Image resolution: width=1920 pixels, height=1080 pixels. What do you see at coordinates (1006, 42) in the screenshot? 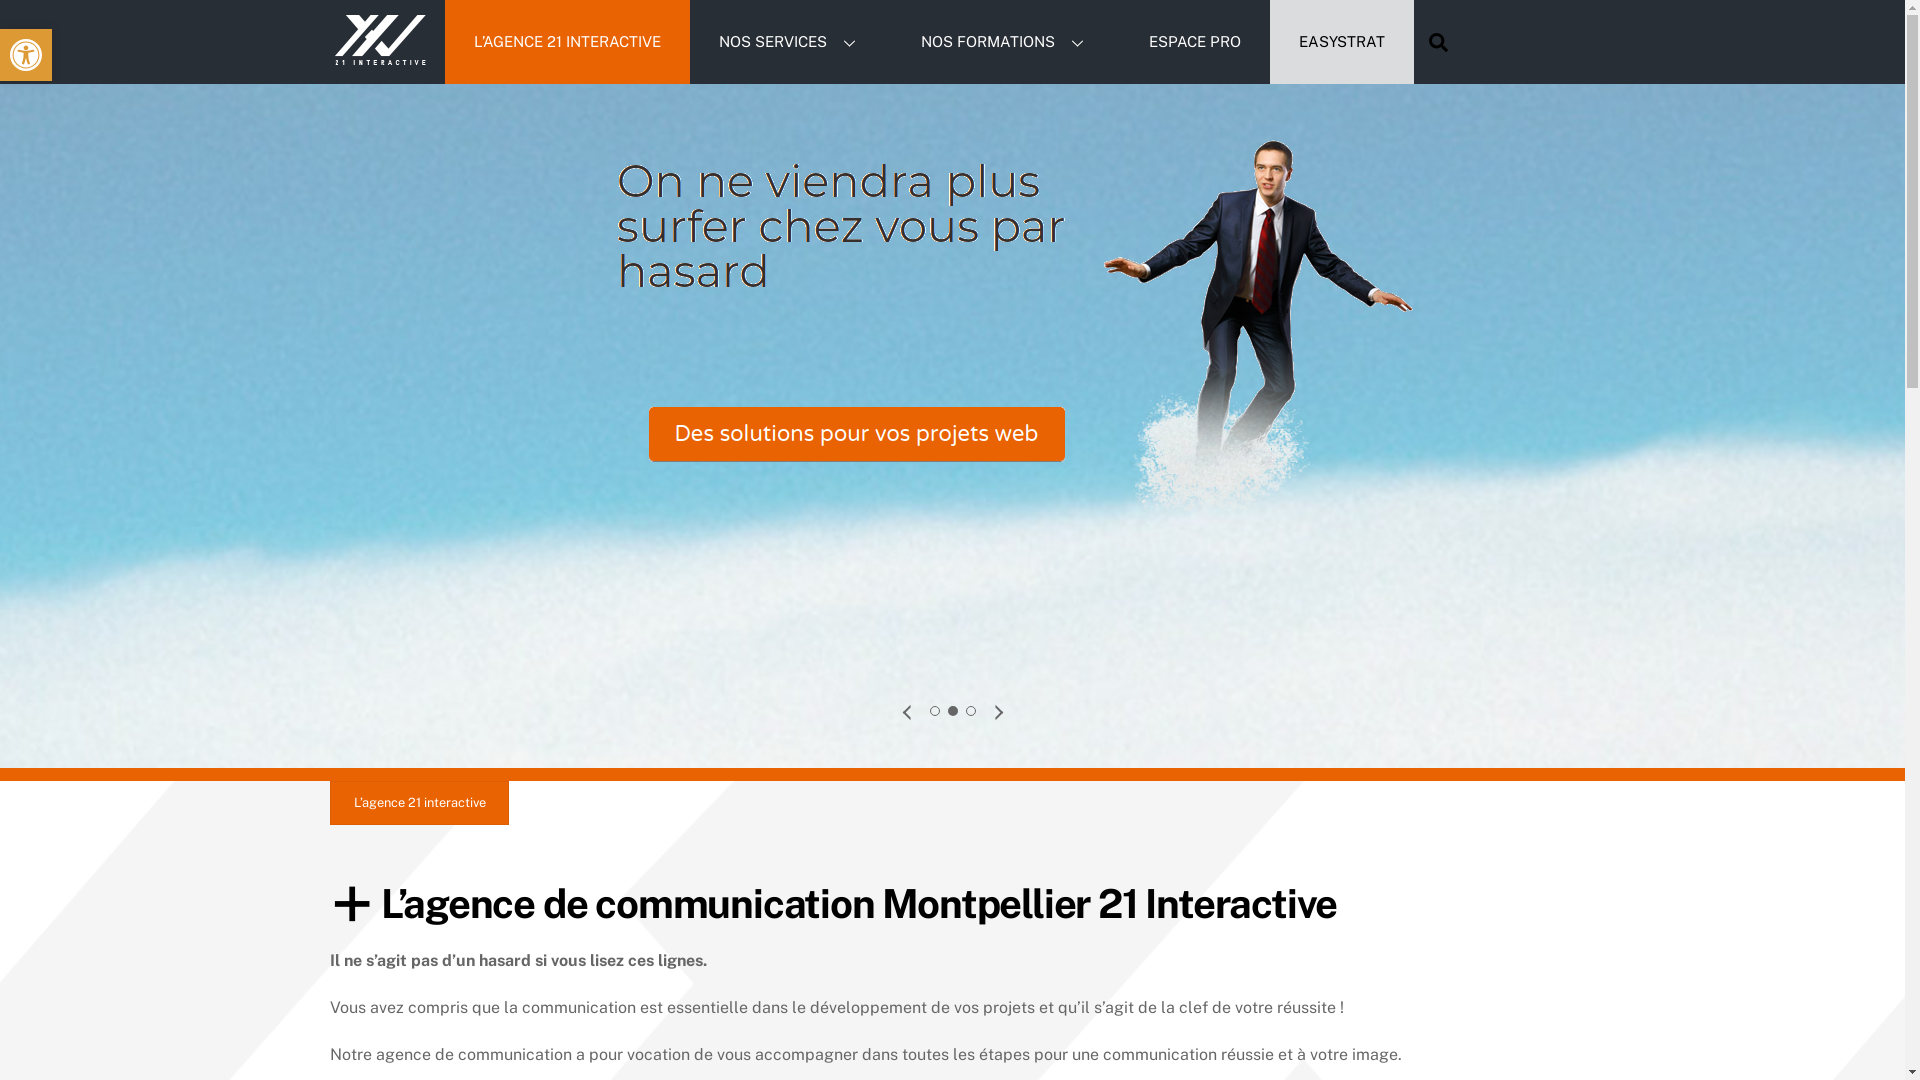
I see `NOS FORMATIONS` at bounding box center [1006, 42].